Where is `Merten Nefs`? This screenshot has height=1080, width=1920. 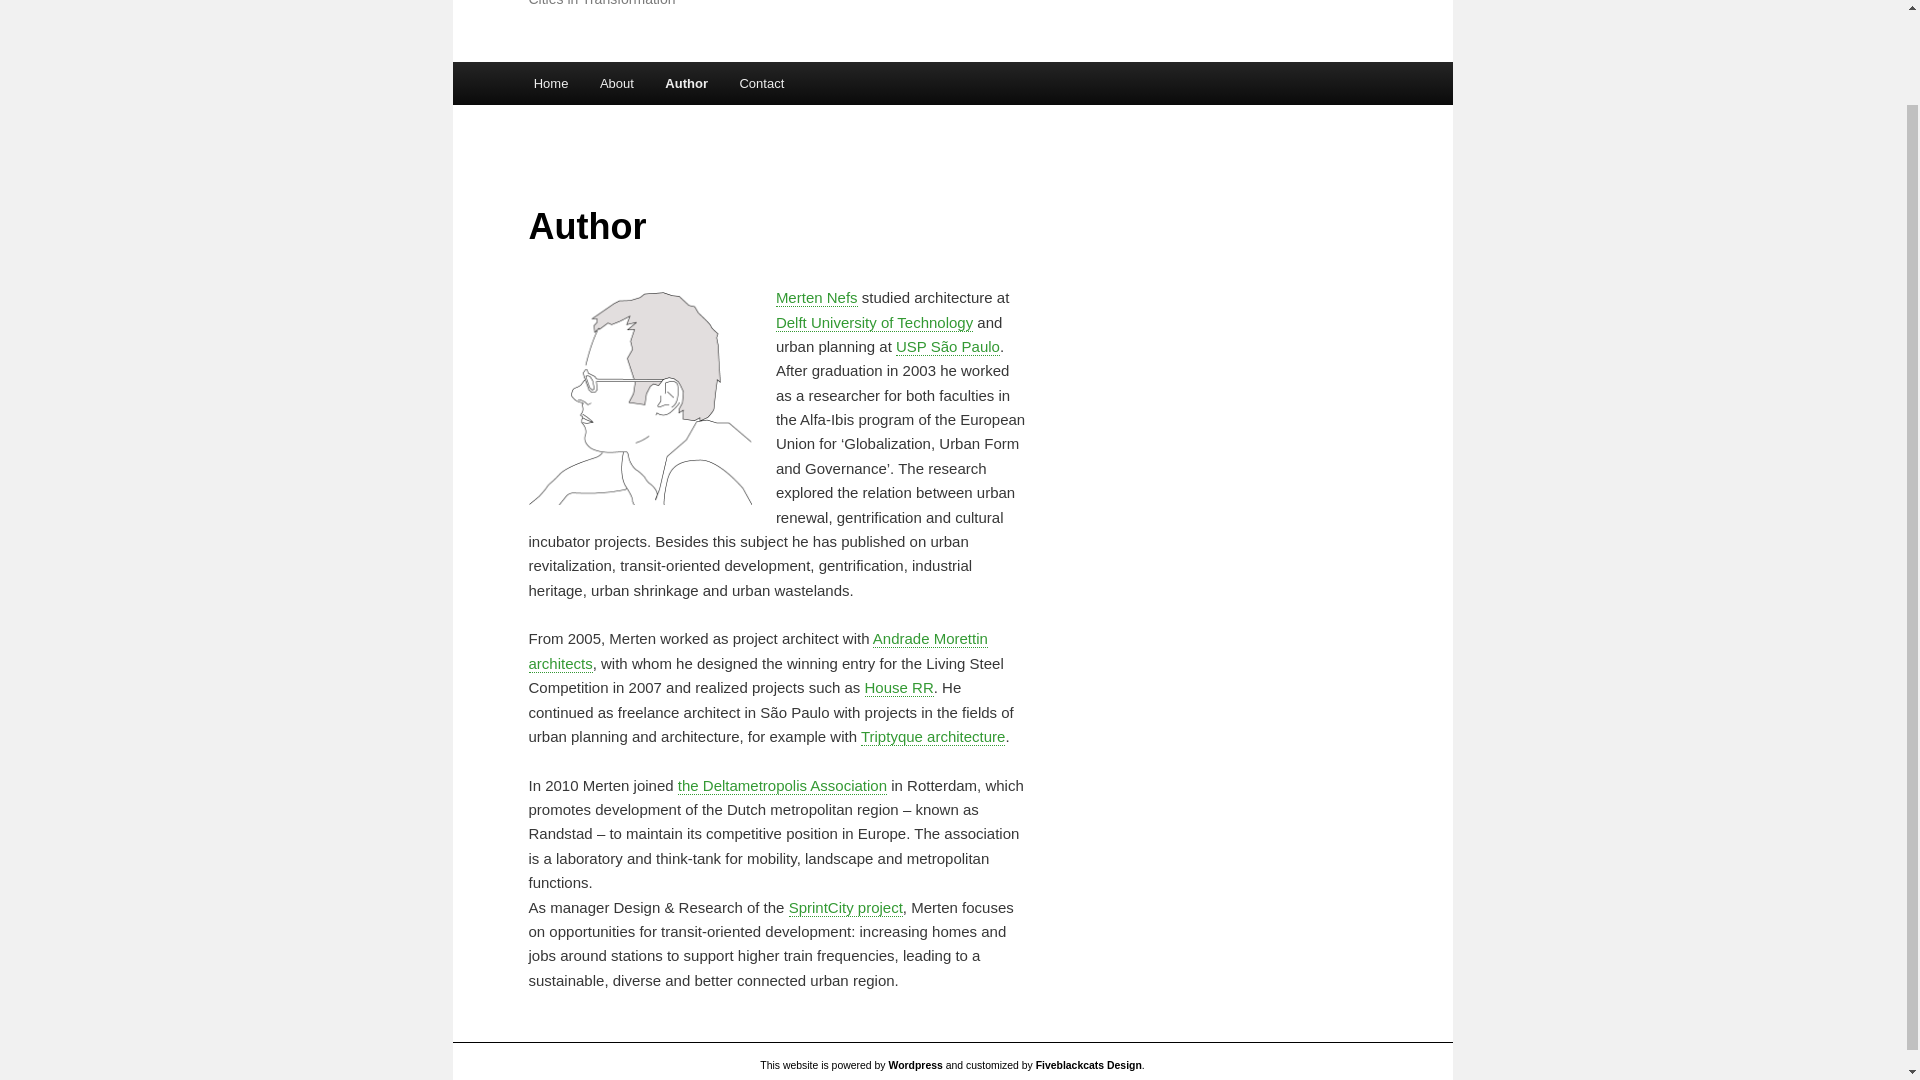 Merten Nefs is located at coordinates (816, 298).